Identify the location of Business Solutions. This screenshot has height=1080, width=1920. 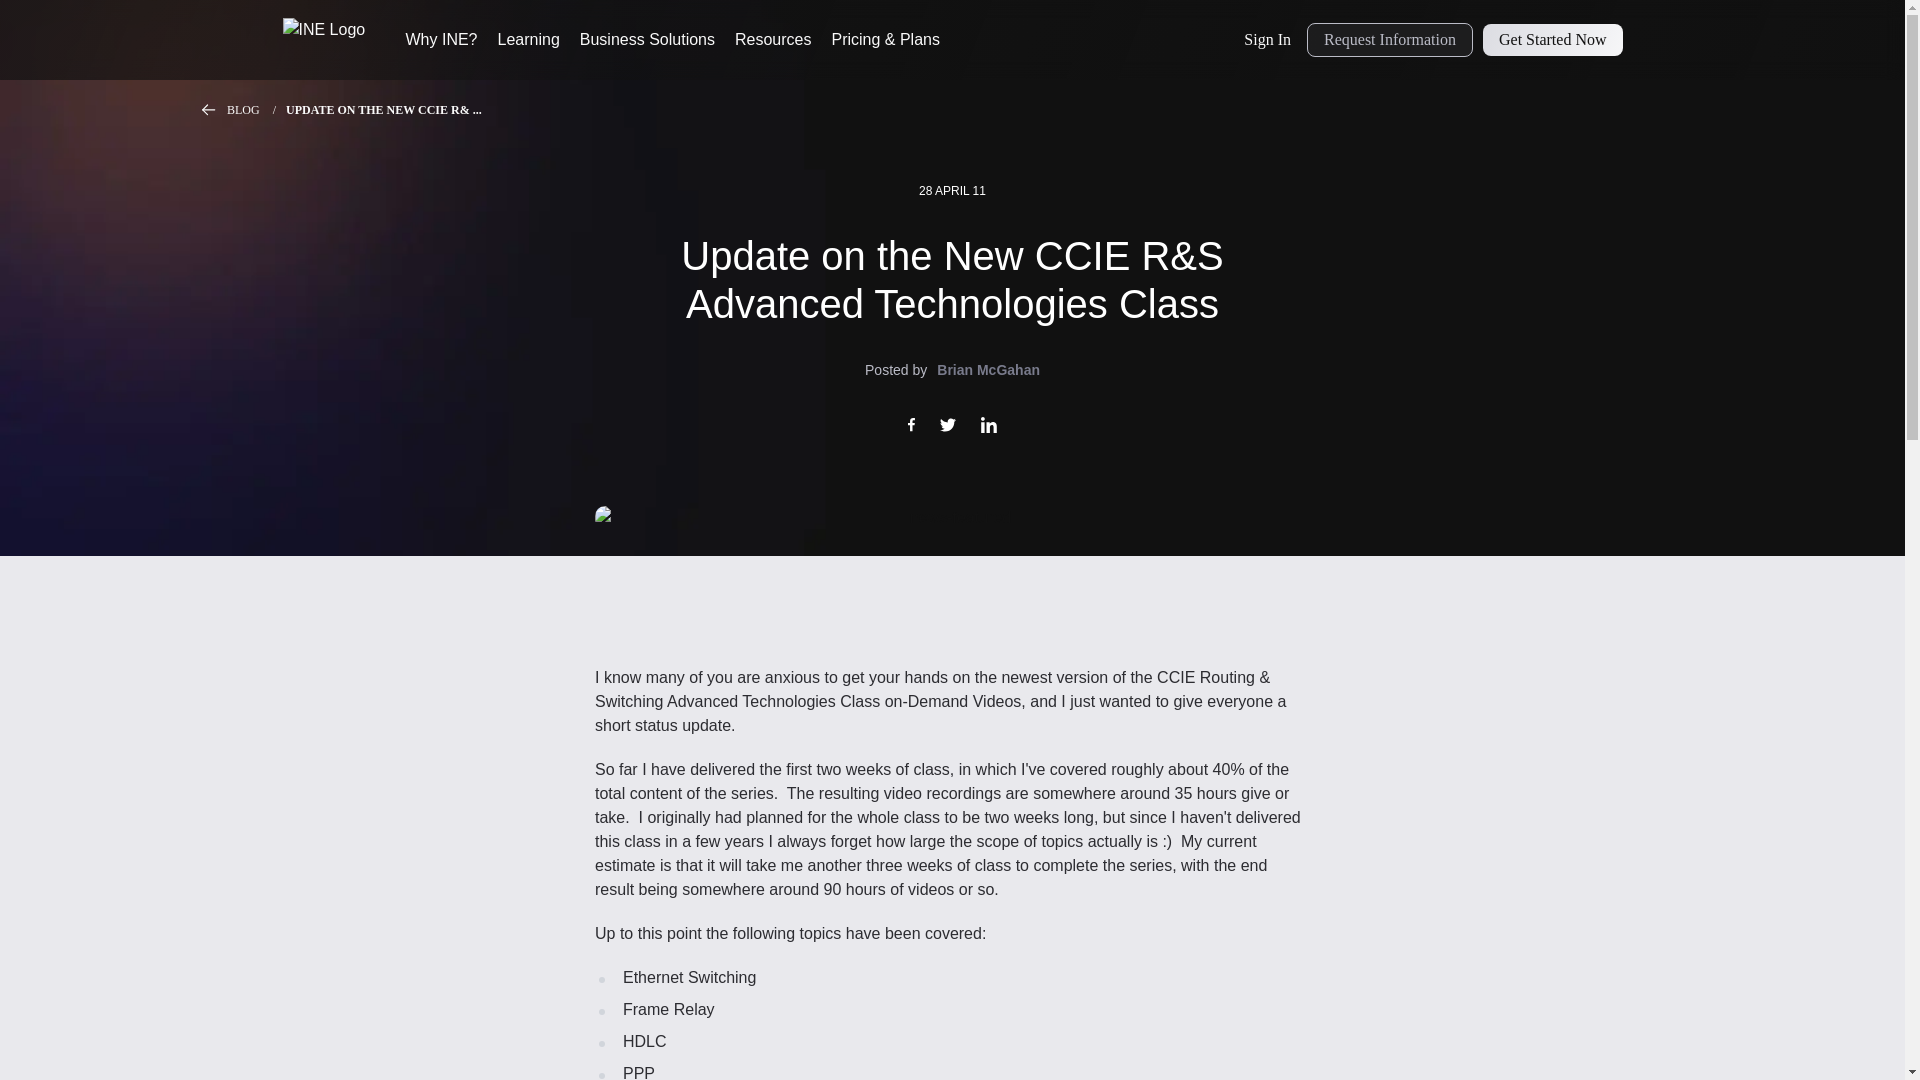
(646, 40).